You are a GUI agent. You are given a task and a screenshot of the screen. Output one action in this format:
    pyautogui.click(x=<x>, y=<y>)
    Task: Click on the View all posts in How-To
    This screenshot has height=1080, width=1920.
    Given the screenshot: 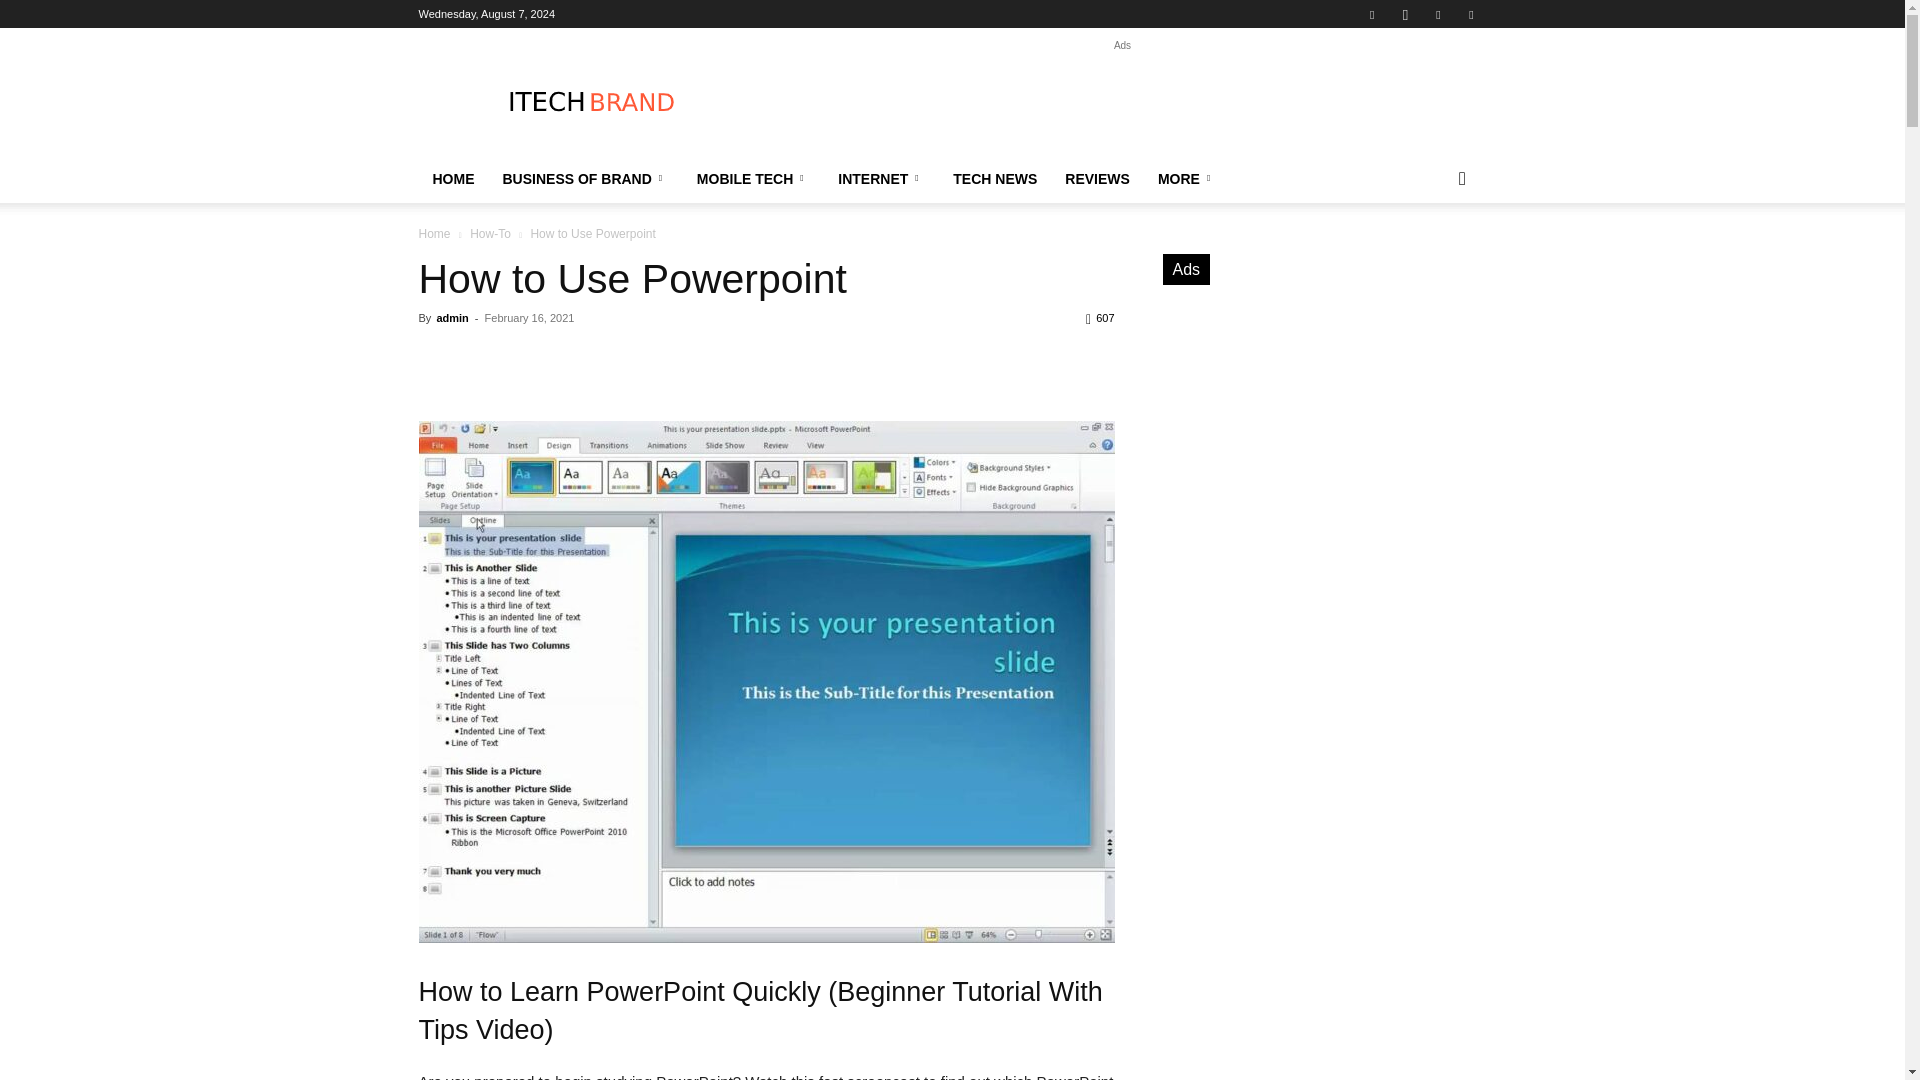 What is the action you would take?
    pyautogui.click(x=490, y=233)
    